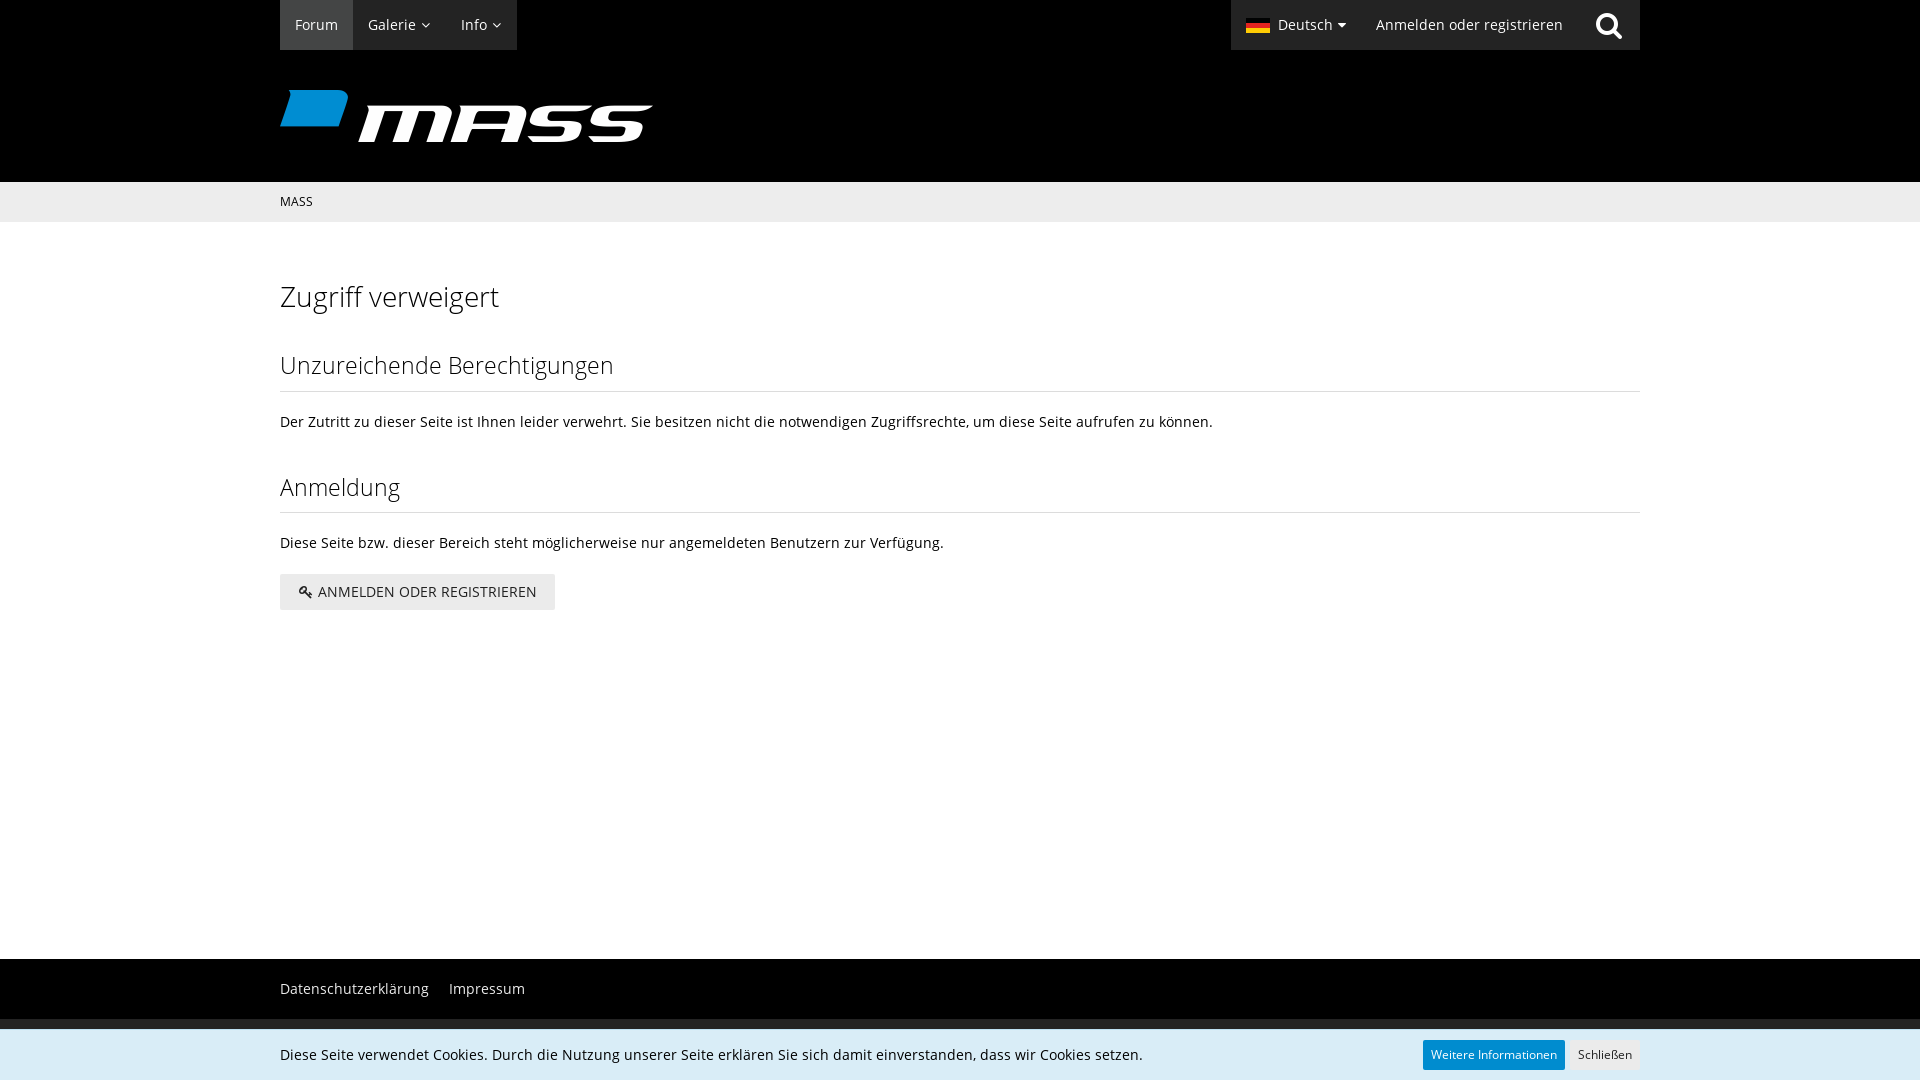 This screenshot has width=1920, height=1080. I want to click on Deutsch, so click(1296, 25).